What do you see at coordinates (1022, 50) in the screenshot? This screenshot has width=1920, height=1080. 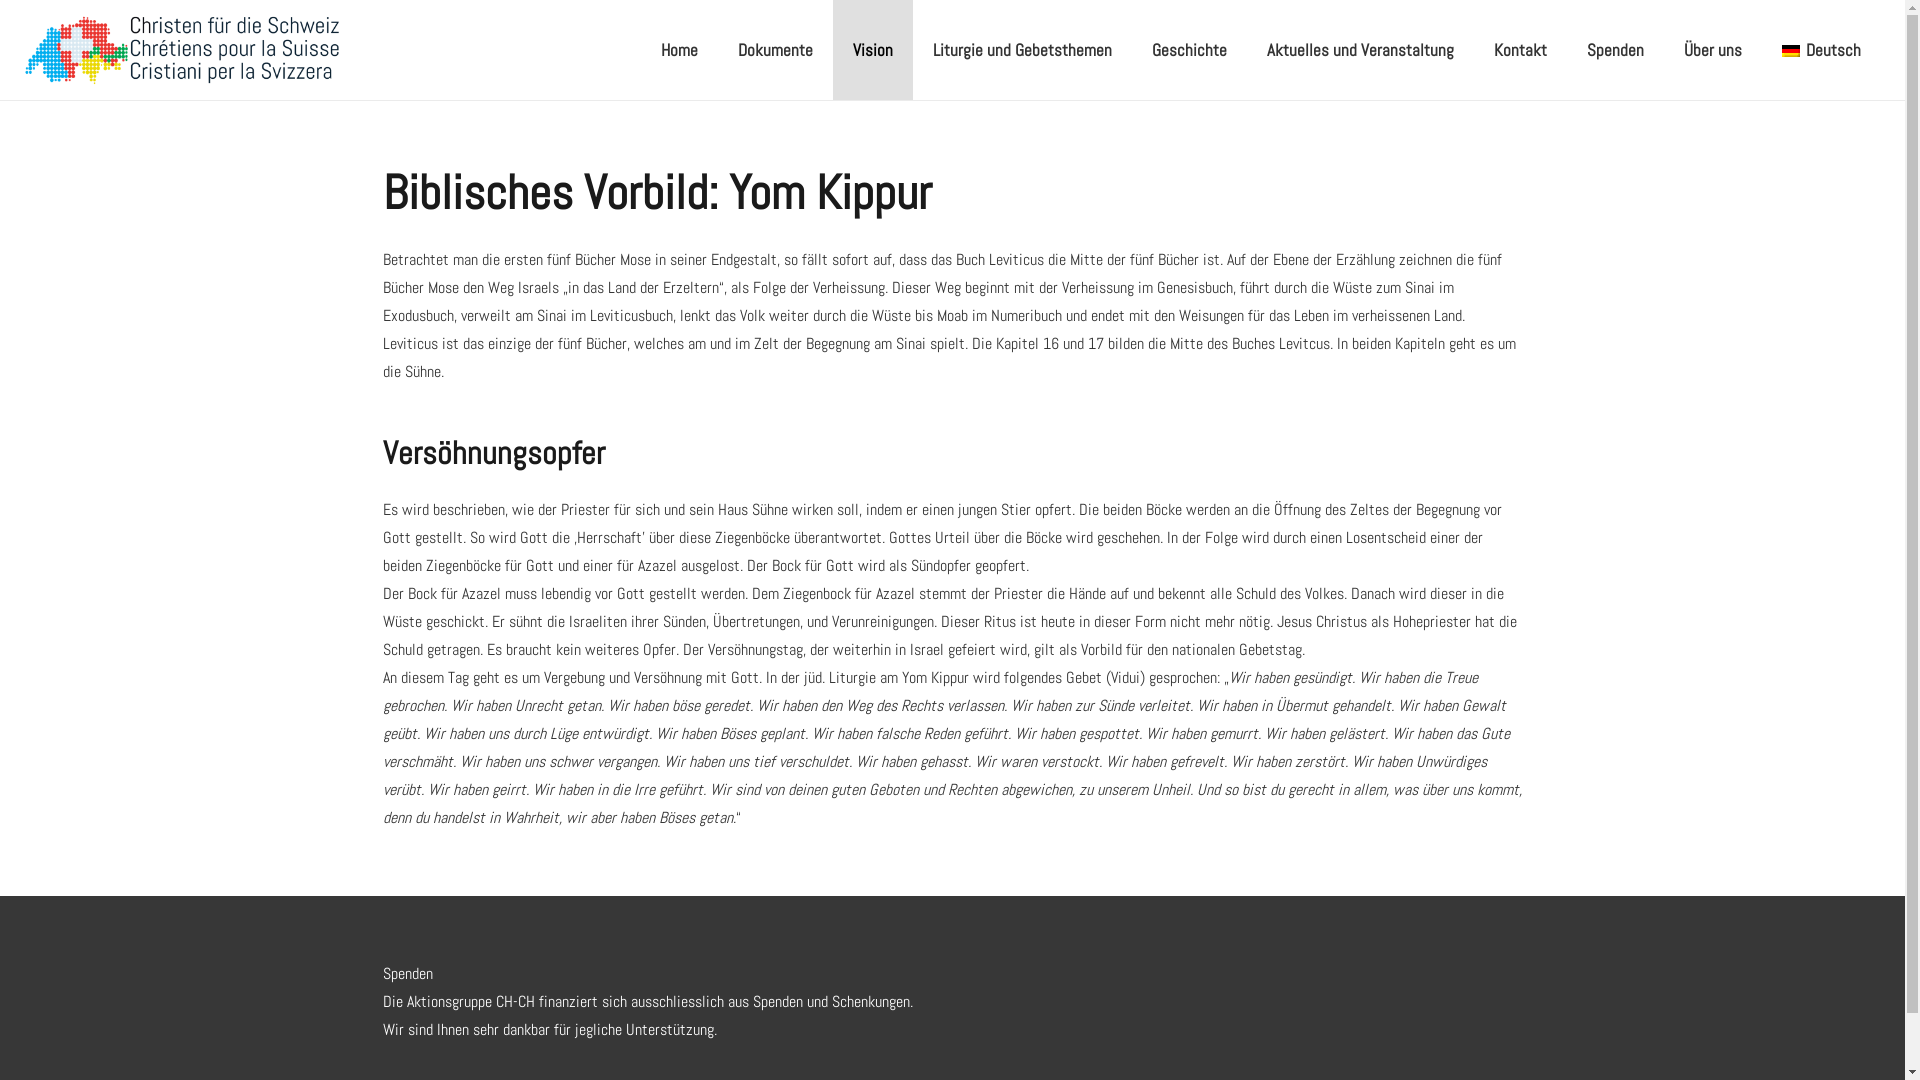 I see `Liturgie und Gebetsthemen` at bounding box center [1022, 50].